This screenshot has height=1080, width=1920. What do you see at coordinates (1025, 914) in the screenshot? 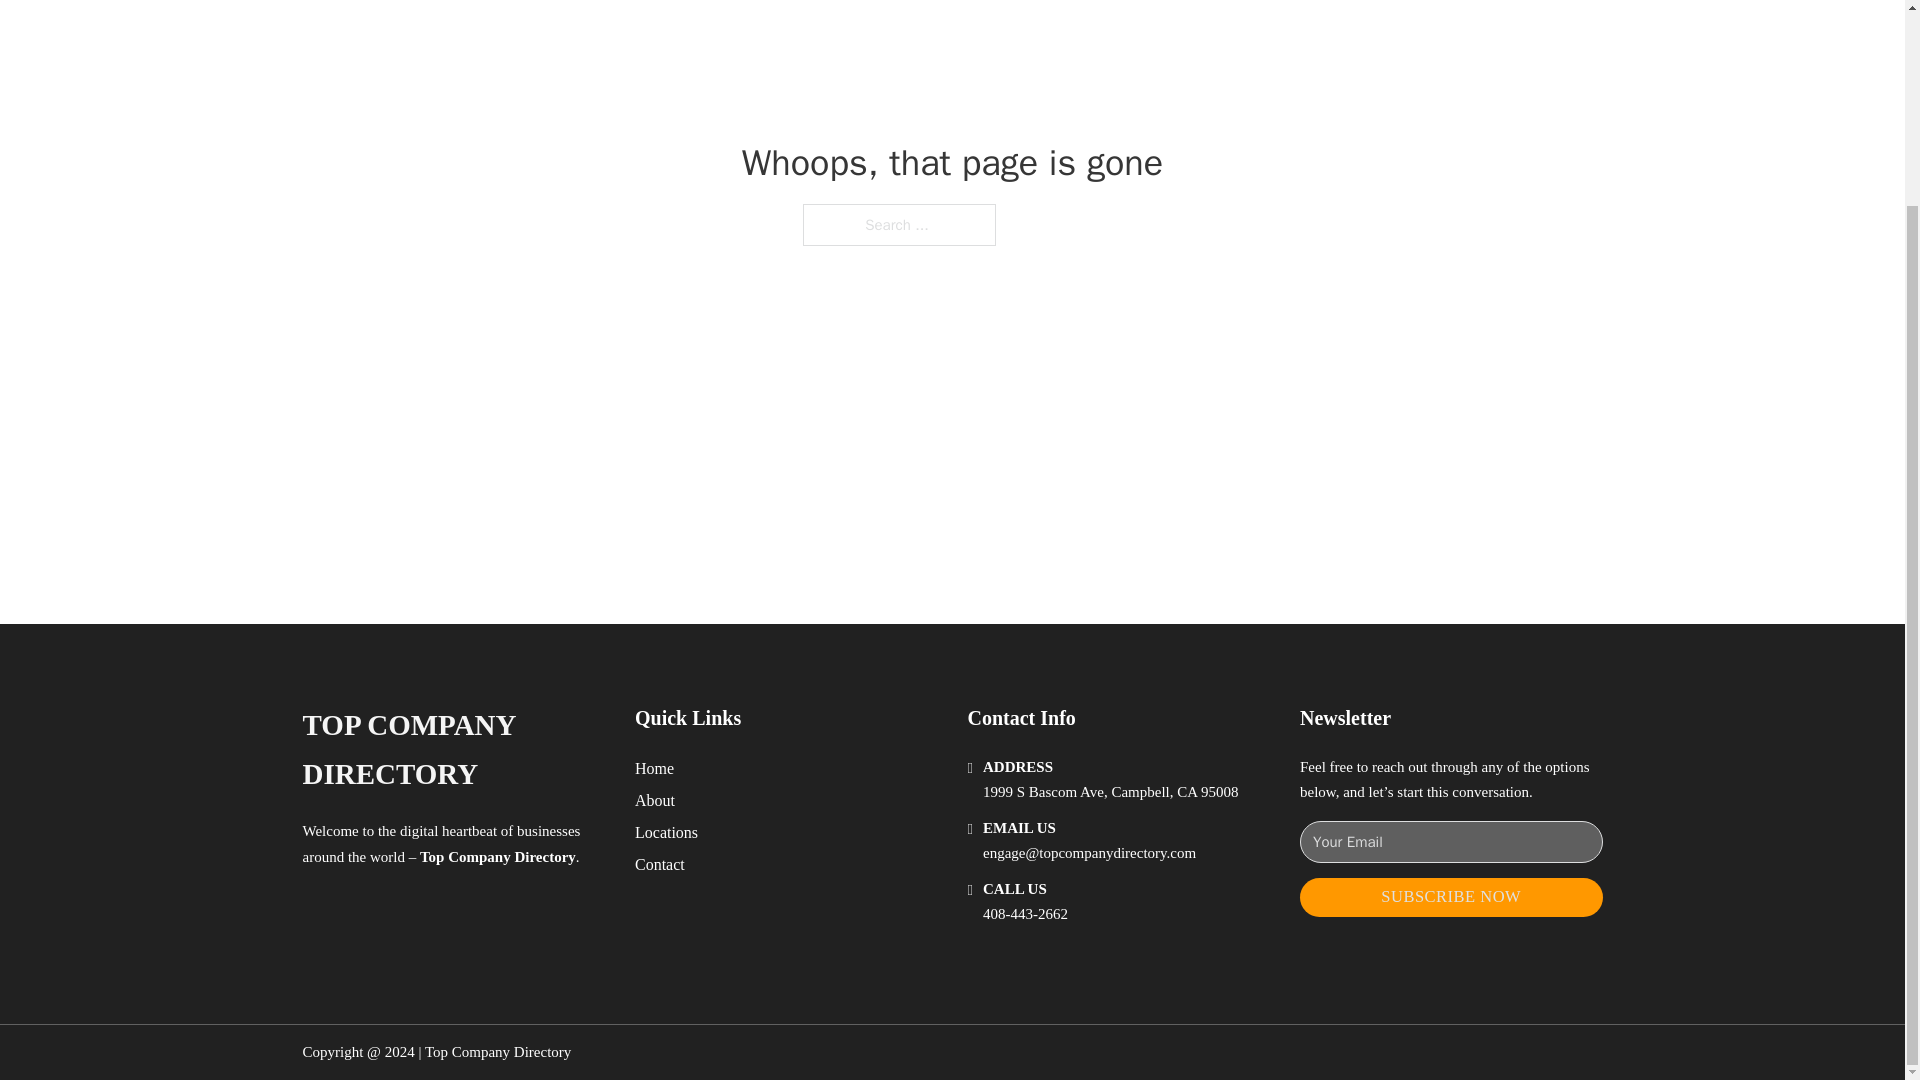
I see `408-443-2662` at bounding box center [1025, 914].